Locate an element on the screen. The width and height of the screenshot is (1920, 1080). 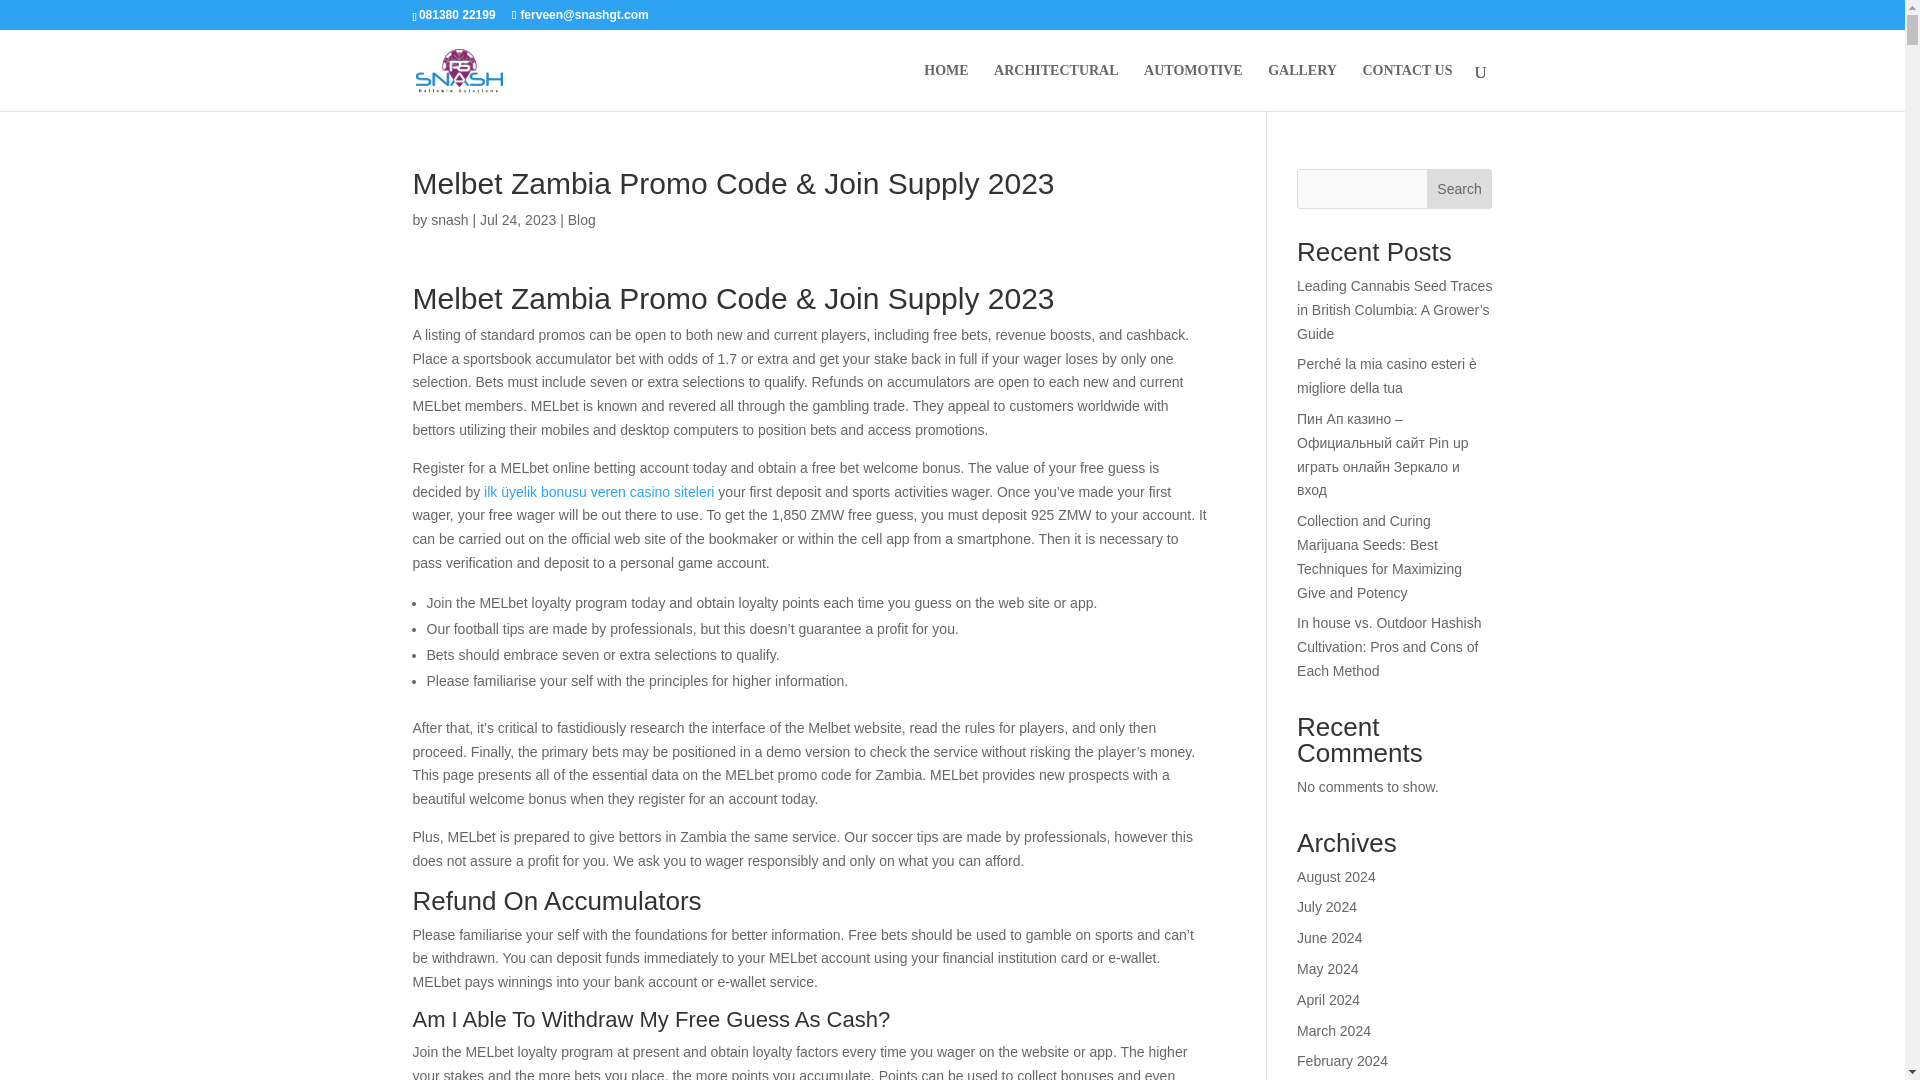
snash is located at coordinates (449, 219).